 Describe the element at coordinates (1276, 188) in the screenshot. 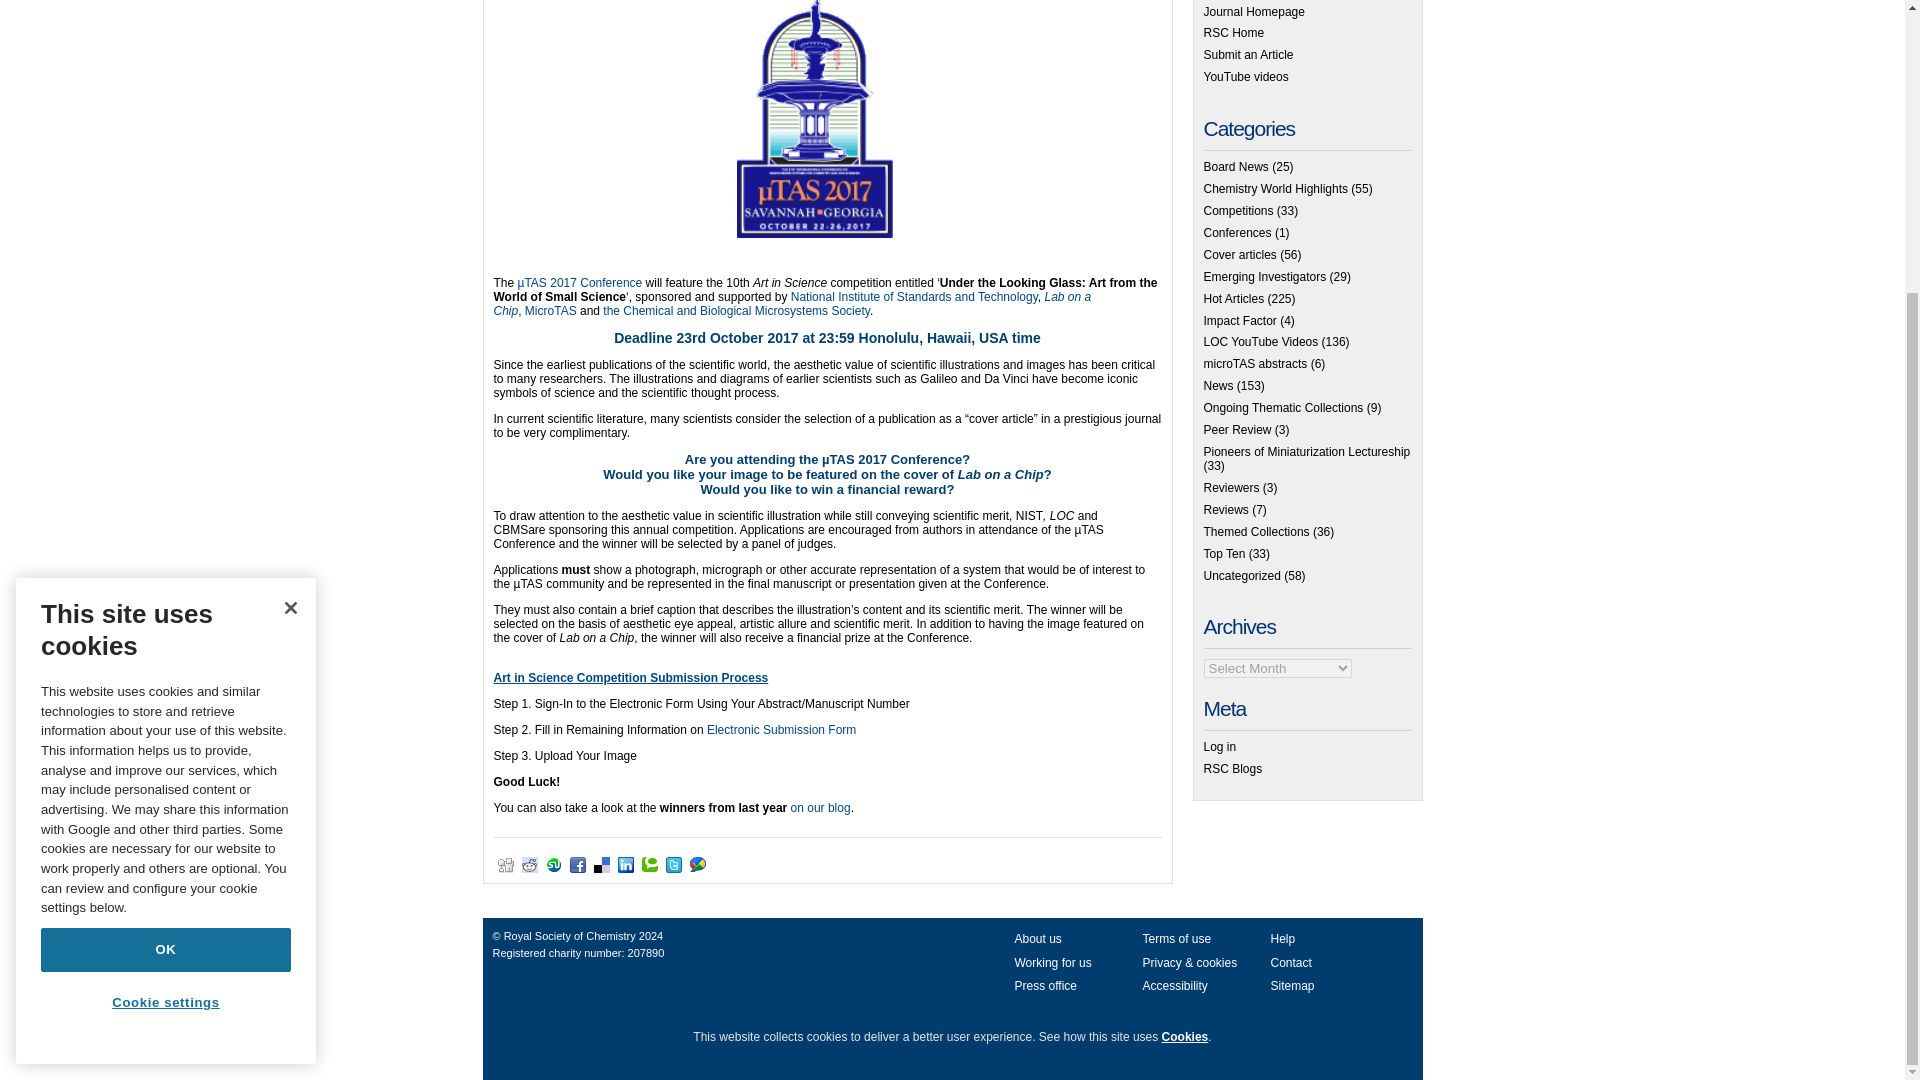

I see `Chemistry World Highlights` at that location.